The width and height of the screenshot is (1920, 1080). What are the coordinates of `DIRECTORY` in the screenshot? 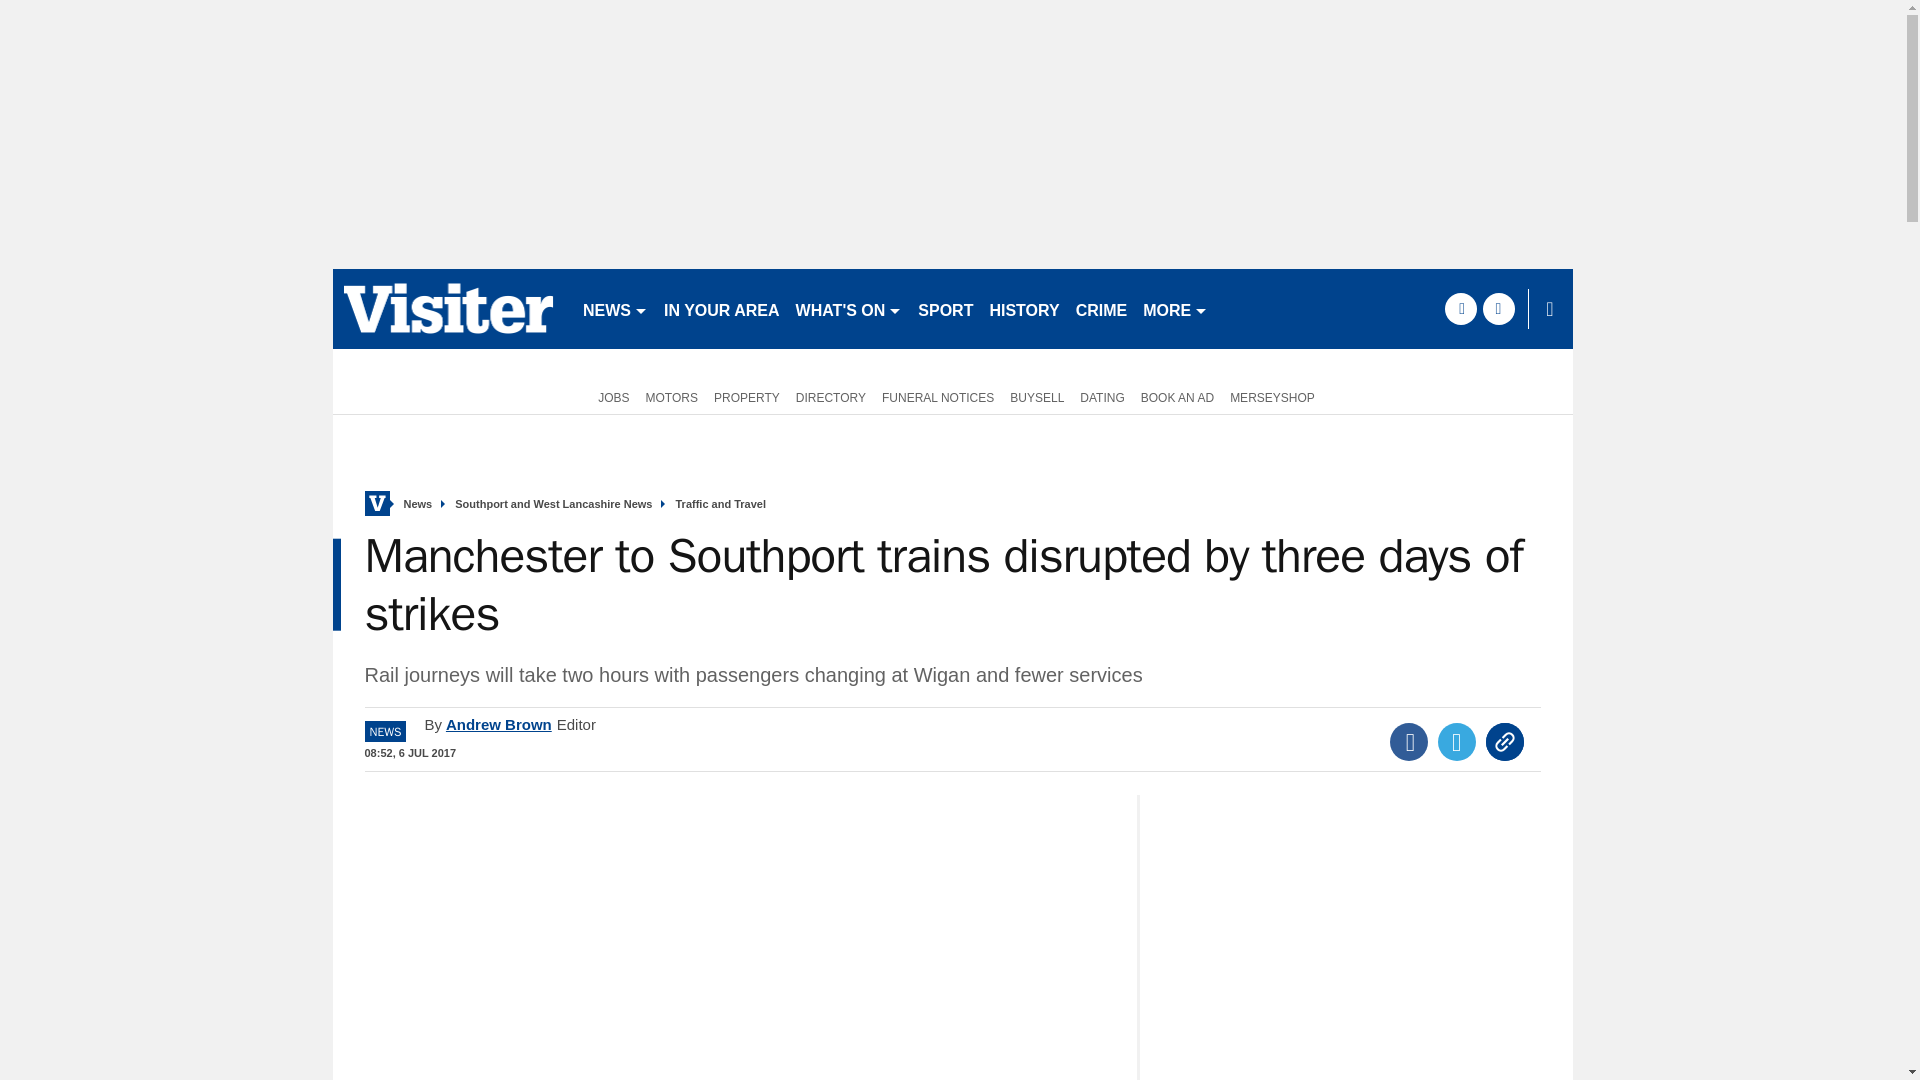 It's located at (830, 396).